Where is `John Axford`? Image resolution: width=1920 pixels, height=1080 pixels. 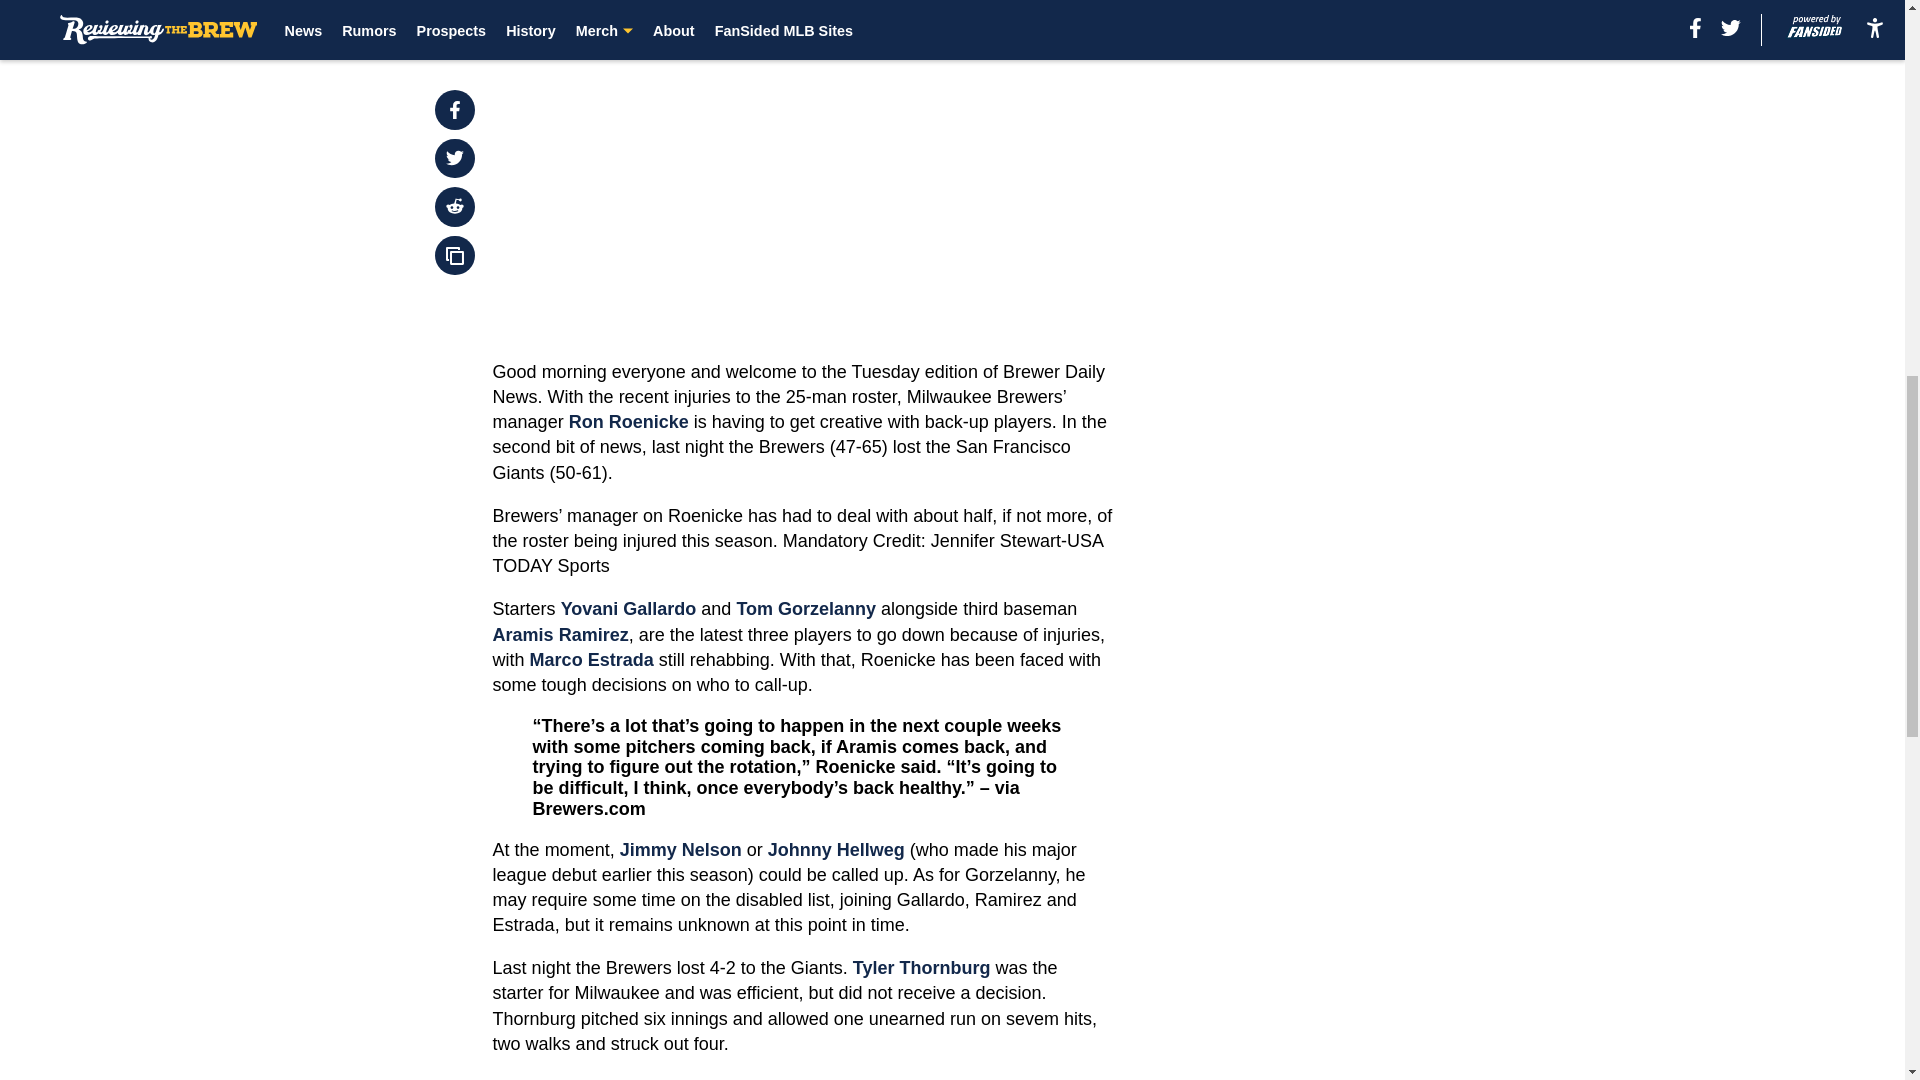
John Axford is located at coordinates (802, 1078).